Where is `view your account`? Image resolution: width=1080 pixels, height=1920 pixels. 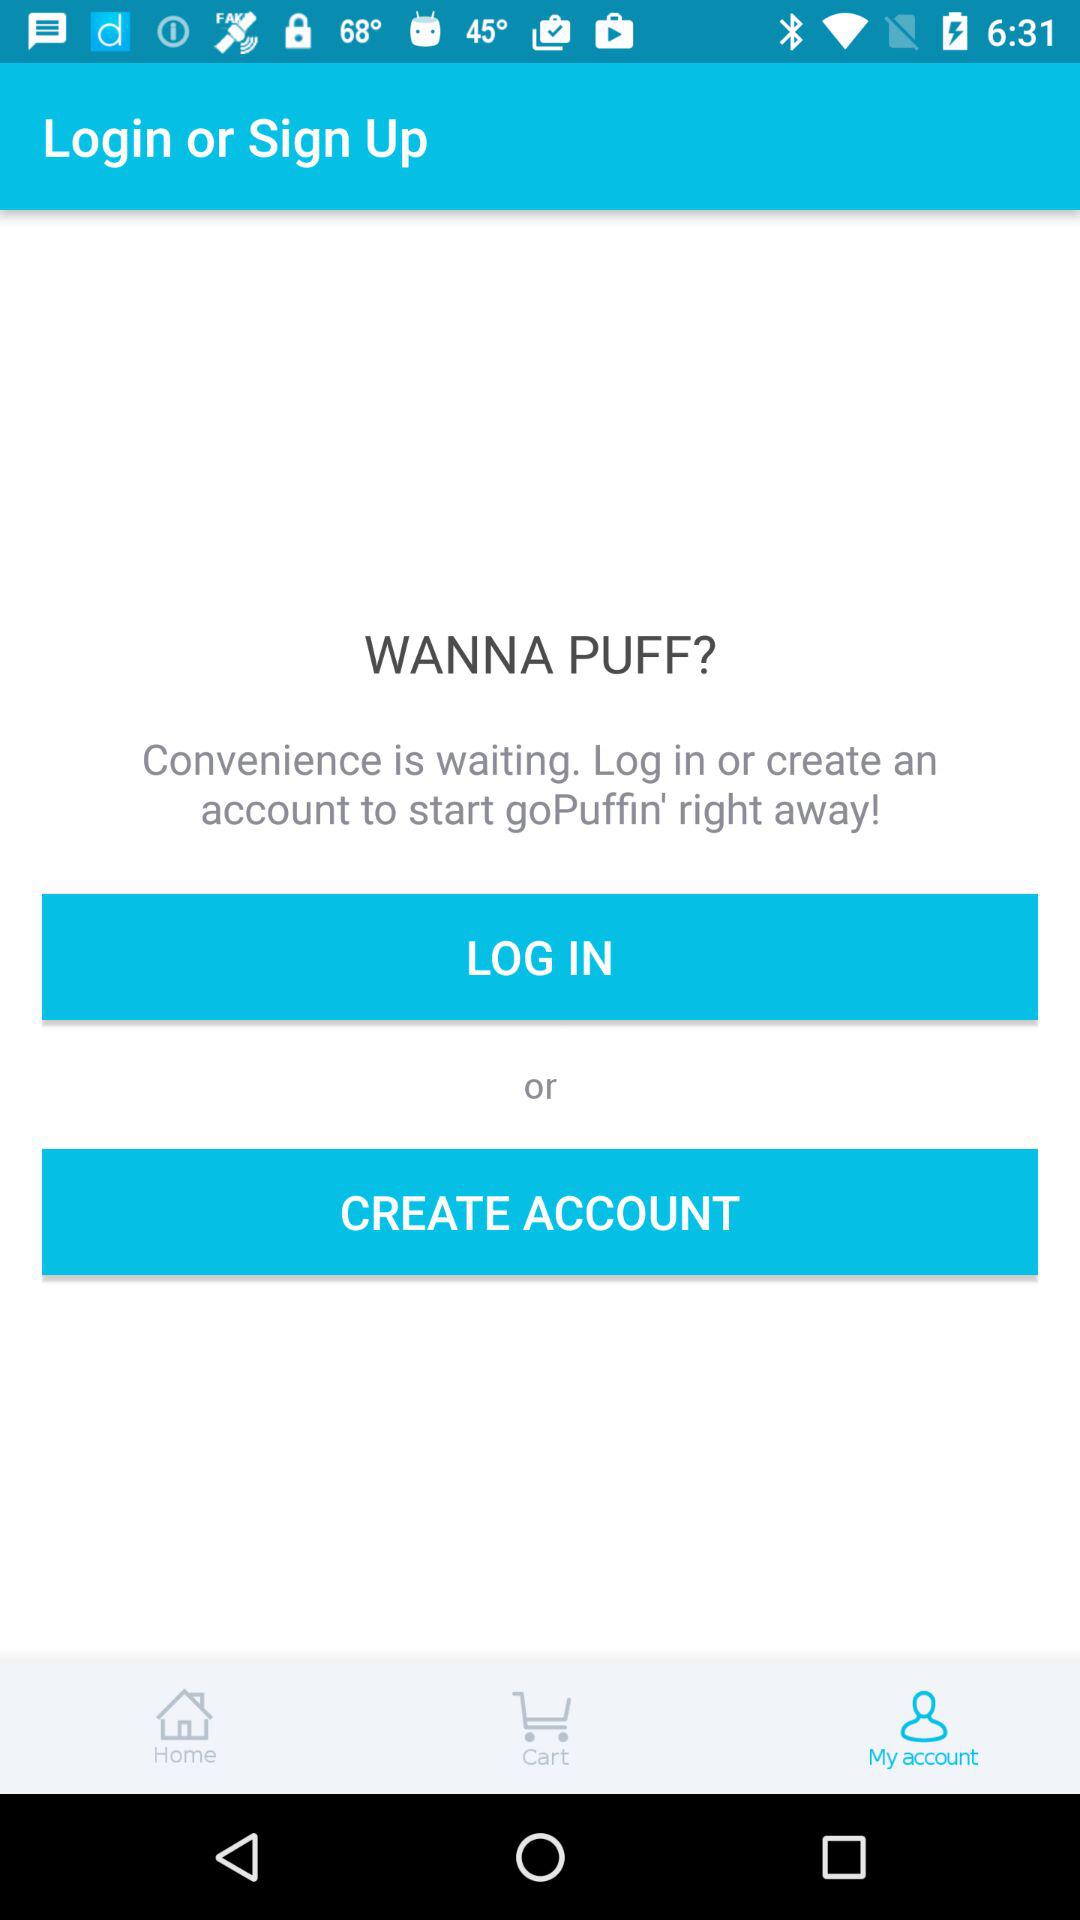 view your account is located at coordinates (900, 1728).